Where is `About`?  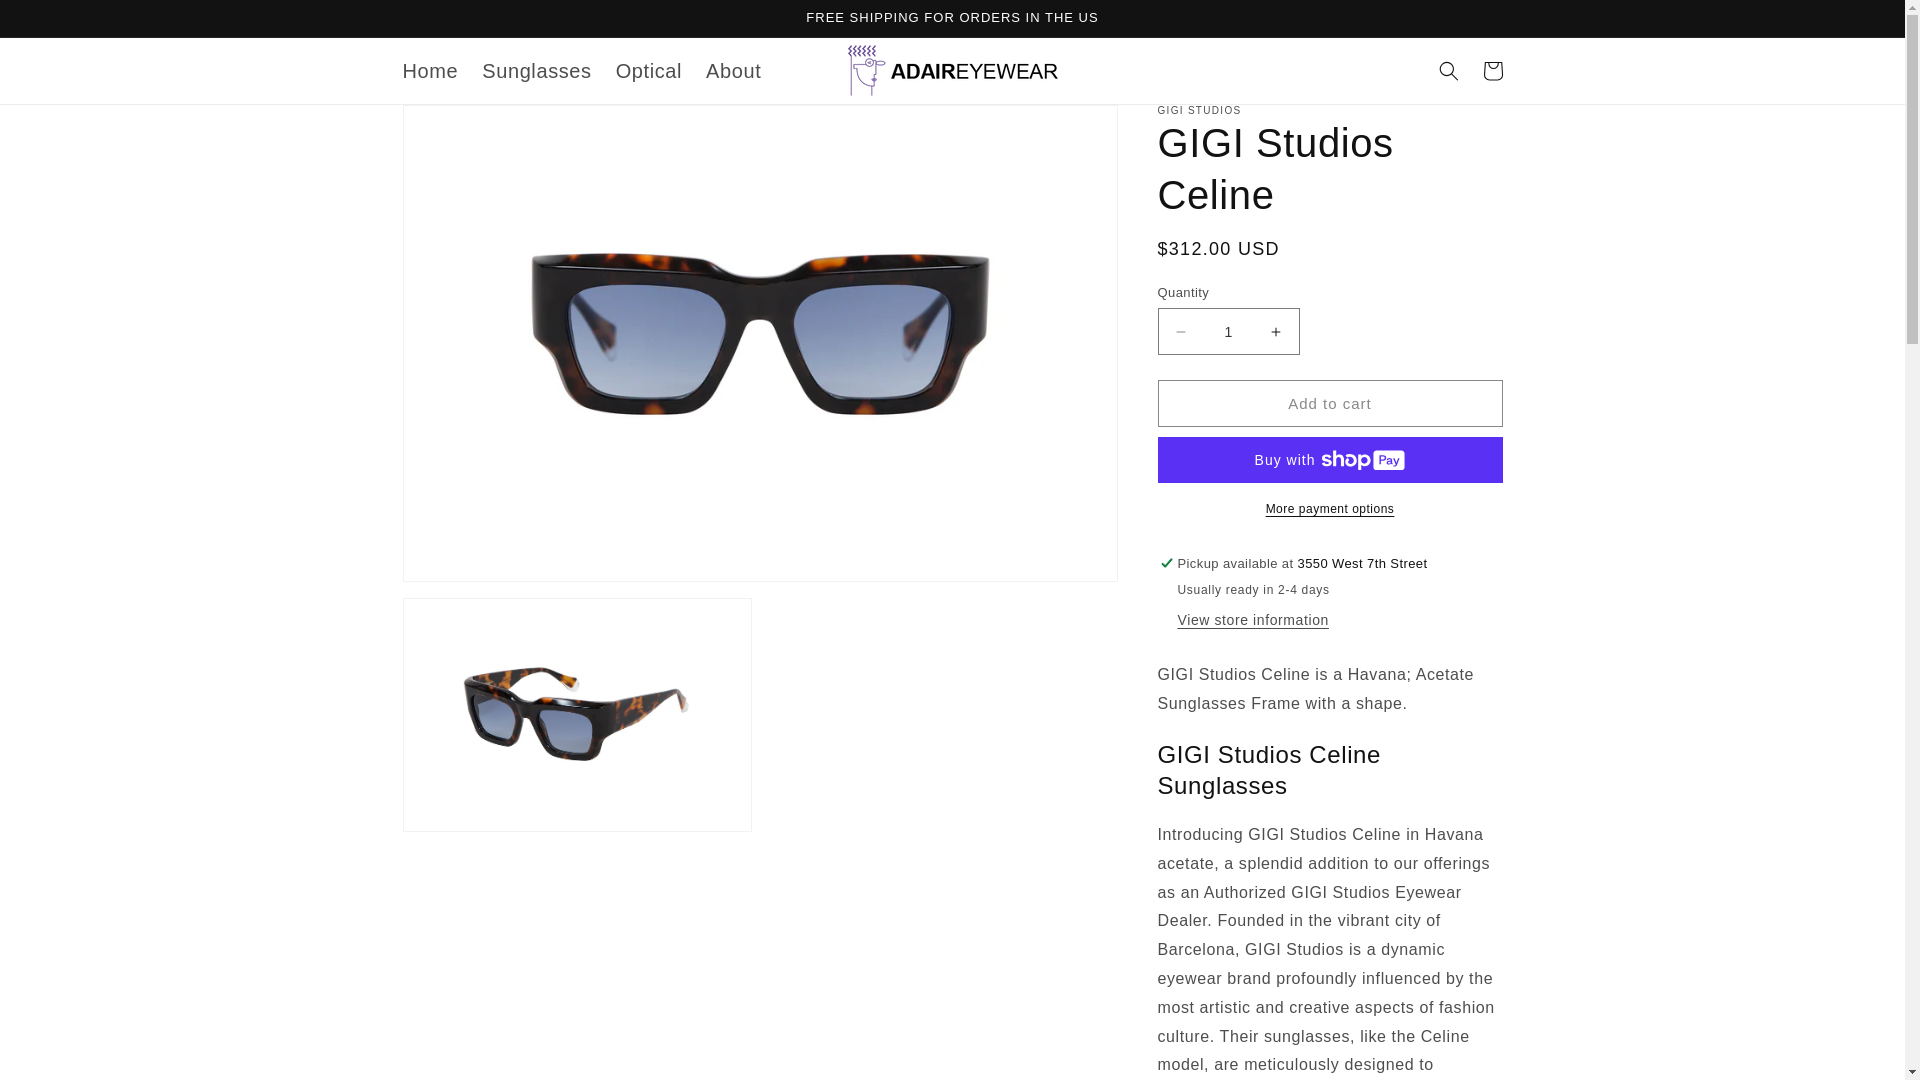
About is located at coordinates (733, 71).